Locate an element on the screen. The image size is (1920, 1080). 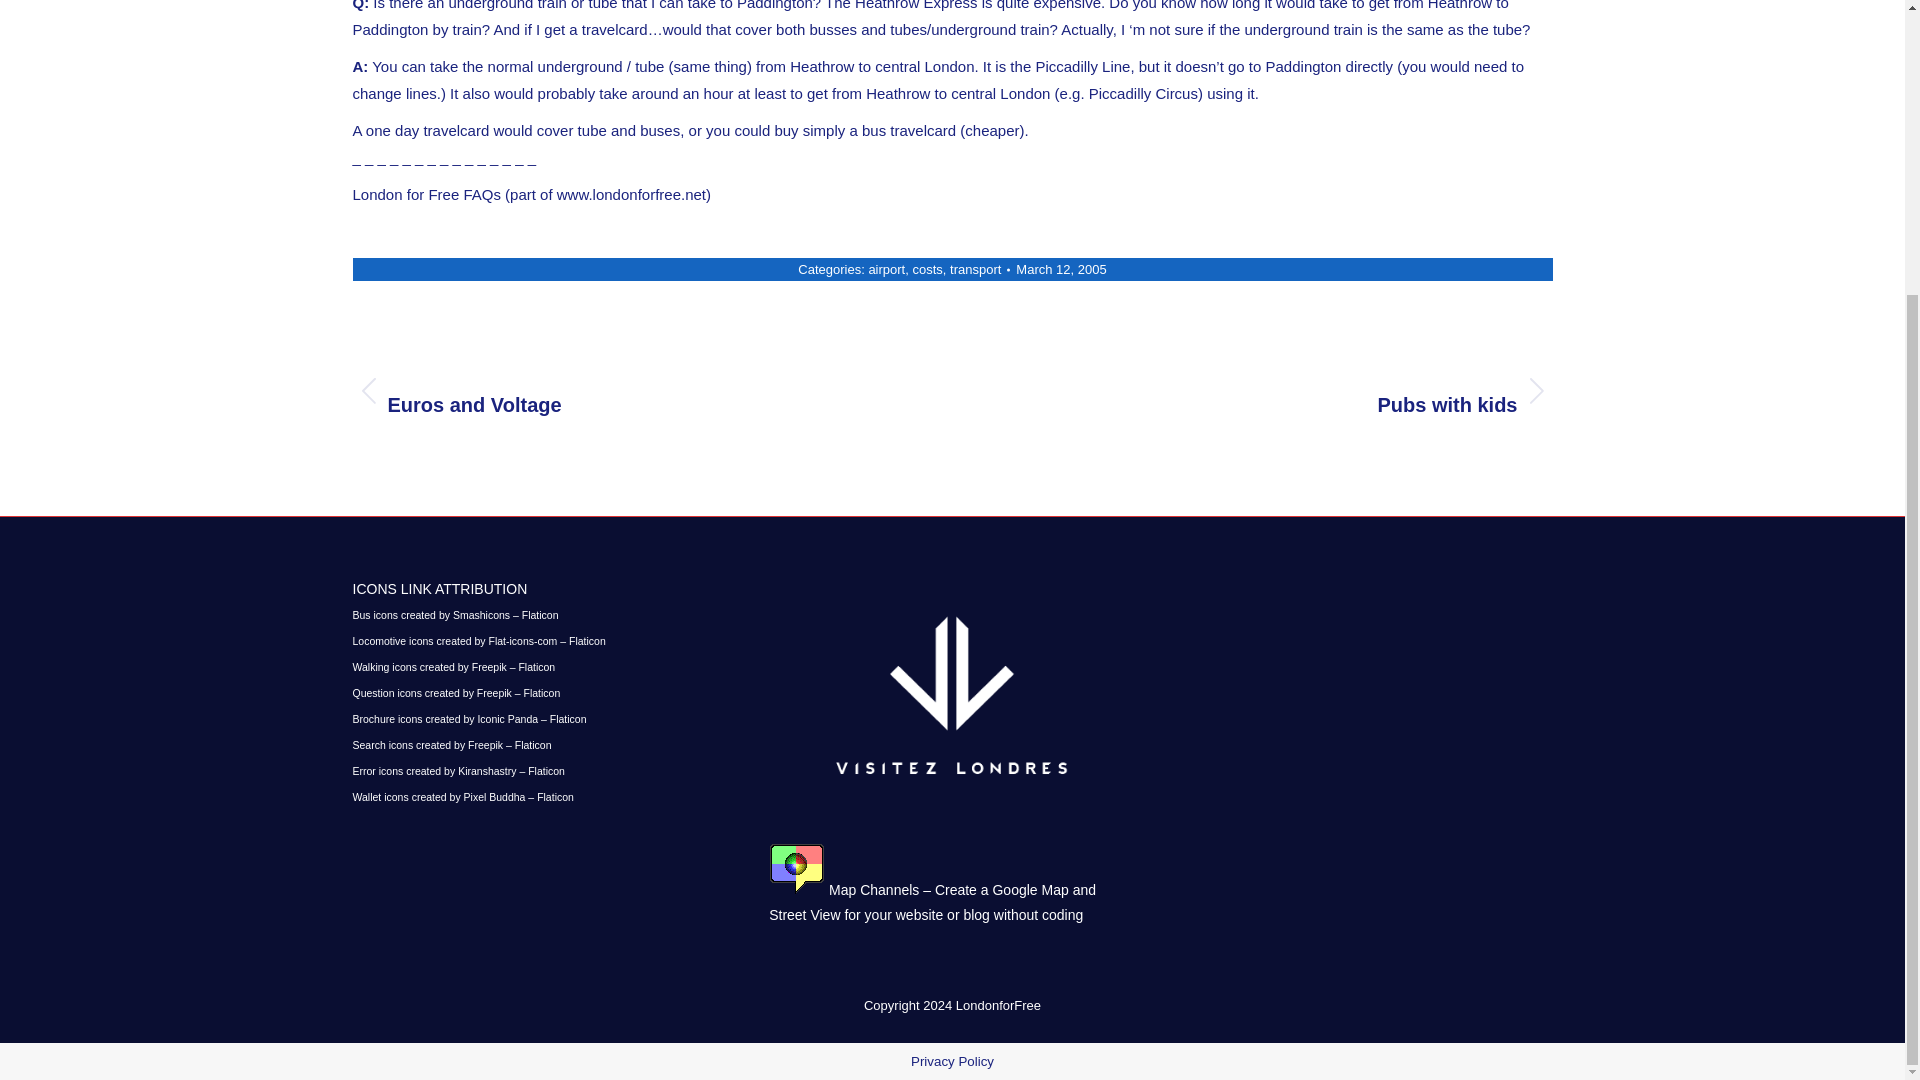
March 12, 2005 is located at coordinates (1060, 269).